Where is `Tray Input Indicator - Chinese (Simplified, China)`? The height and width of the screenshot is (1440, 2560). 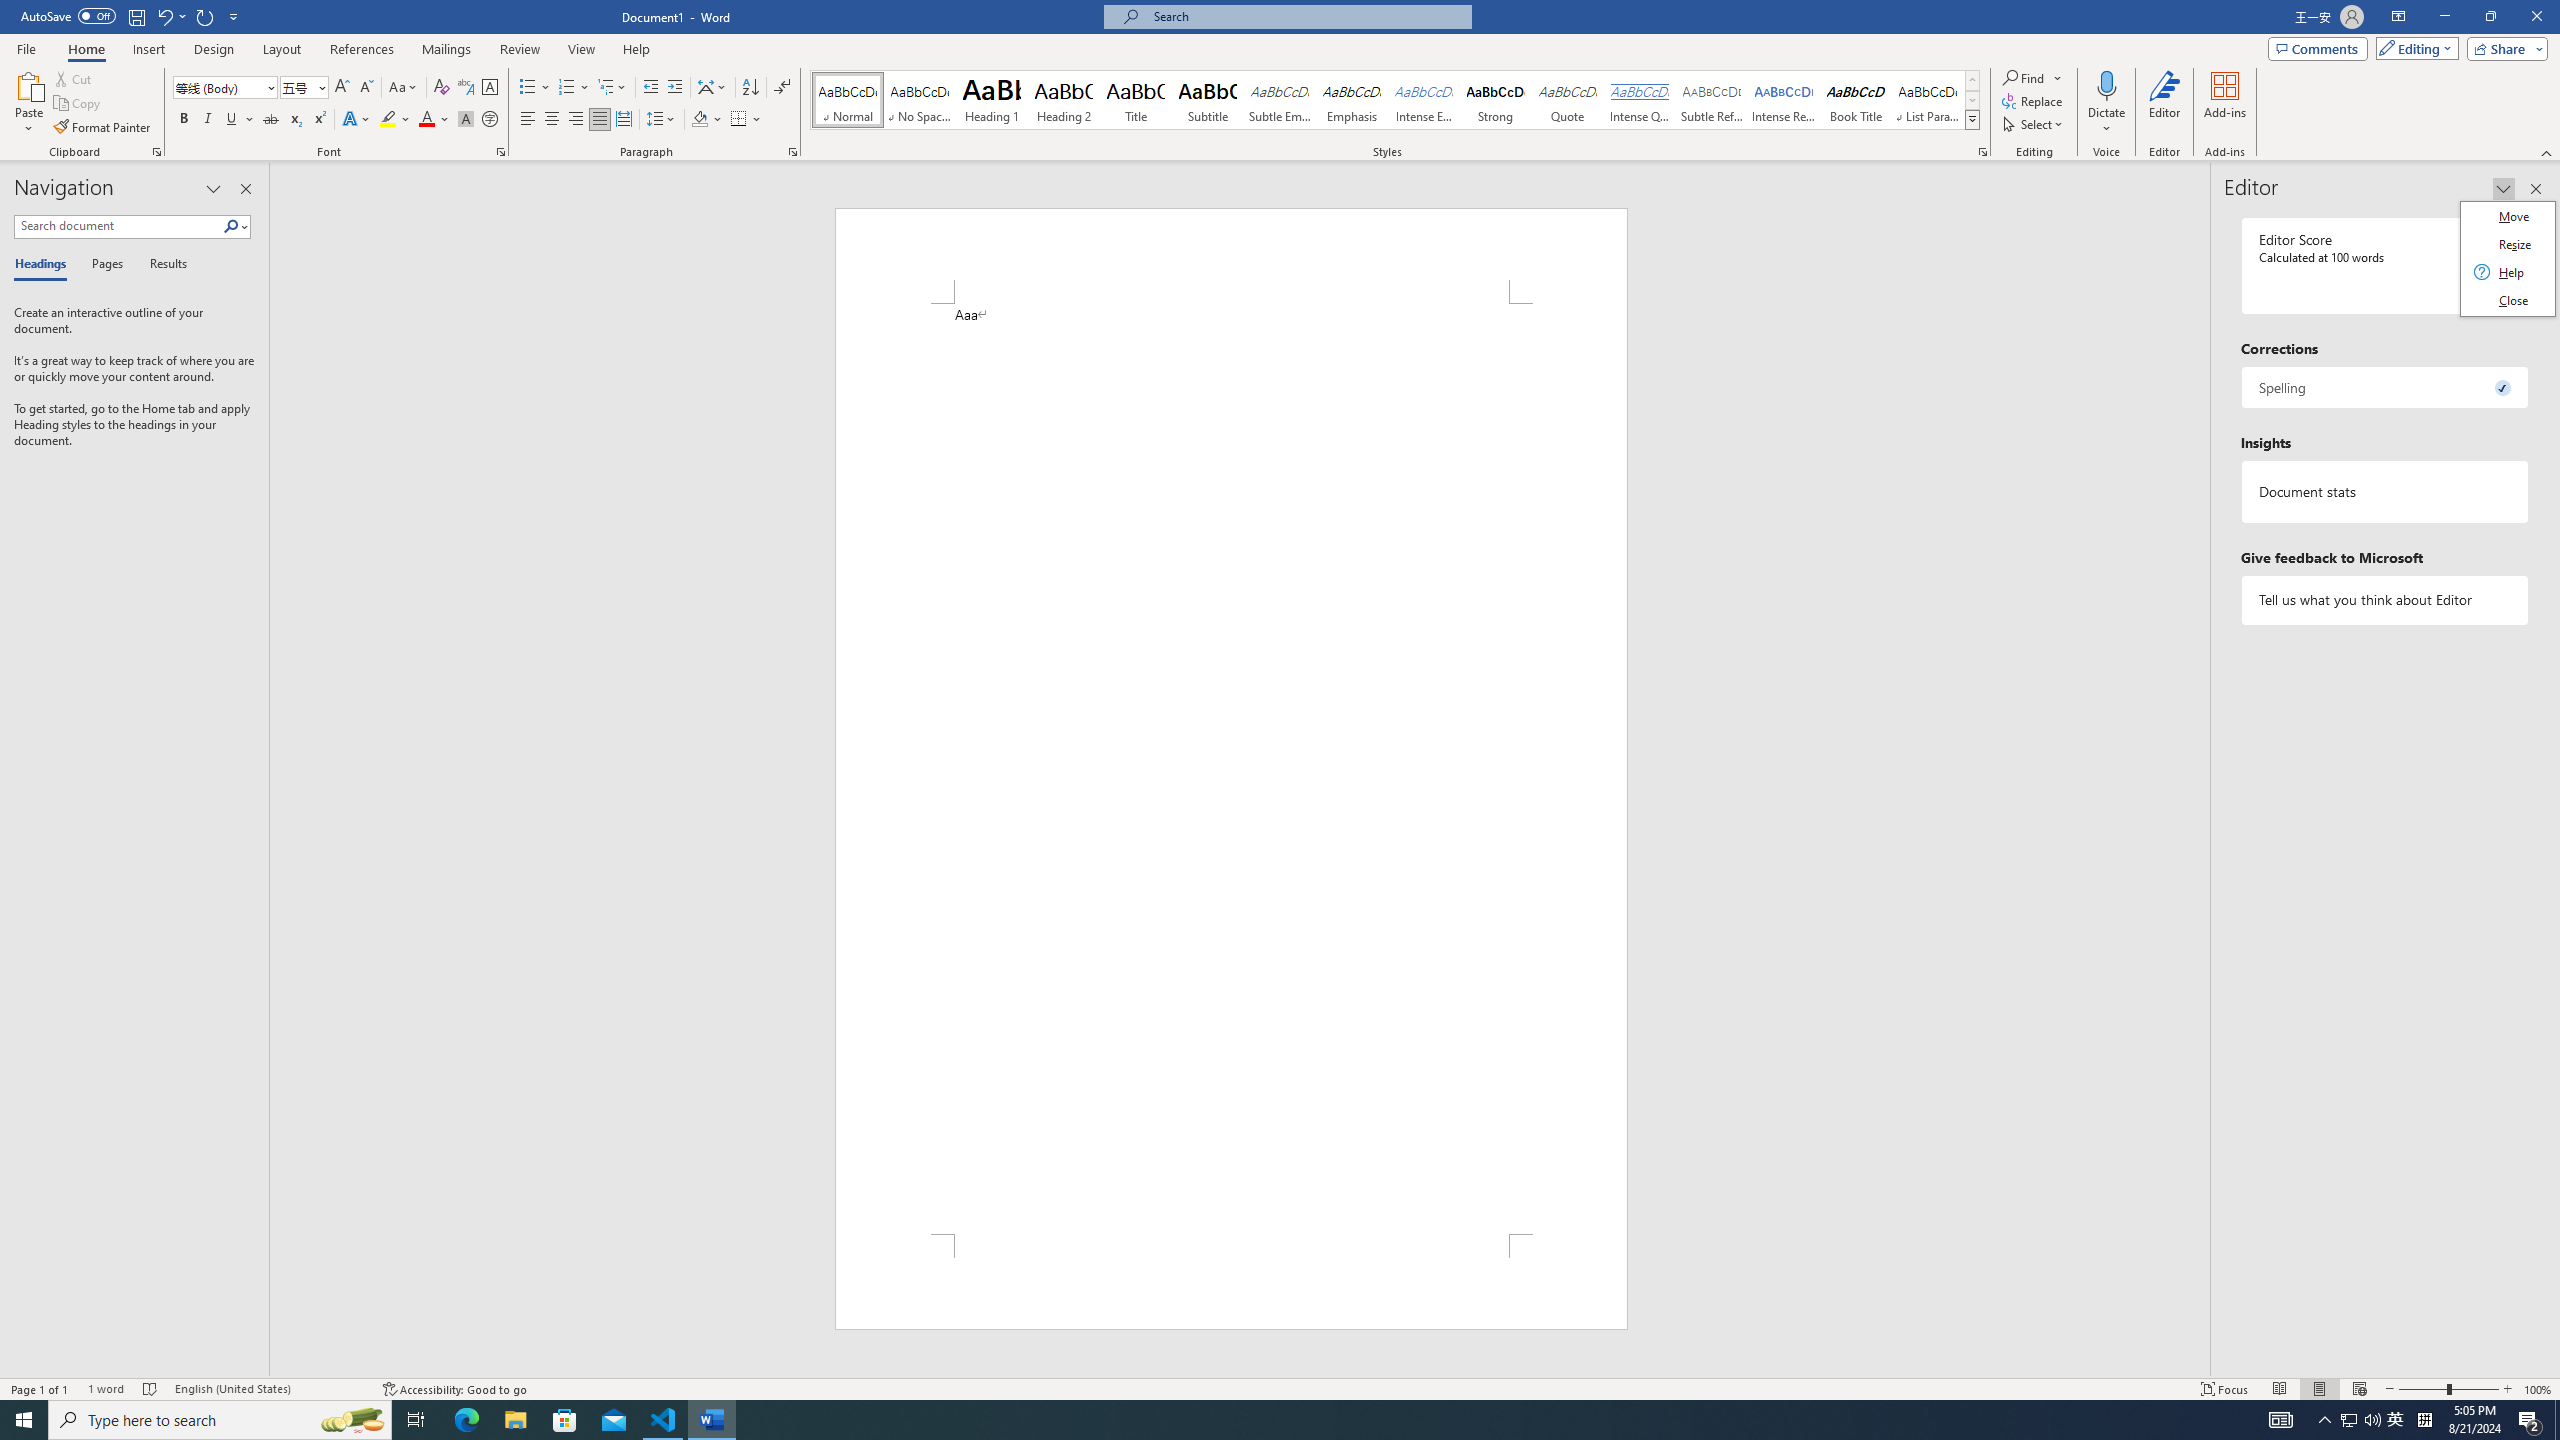 Tray Input Indicator - Chinese (Simplified, China) is located at coordinates (2424, 1420).